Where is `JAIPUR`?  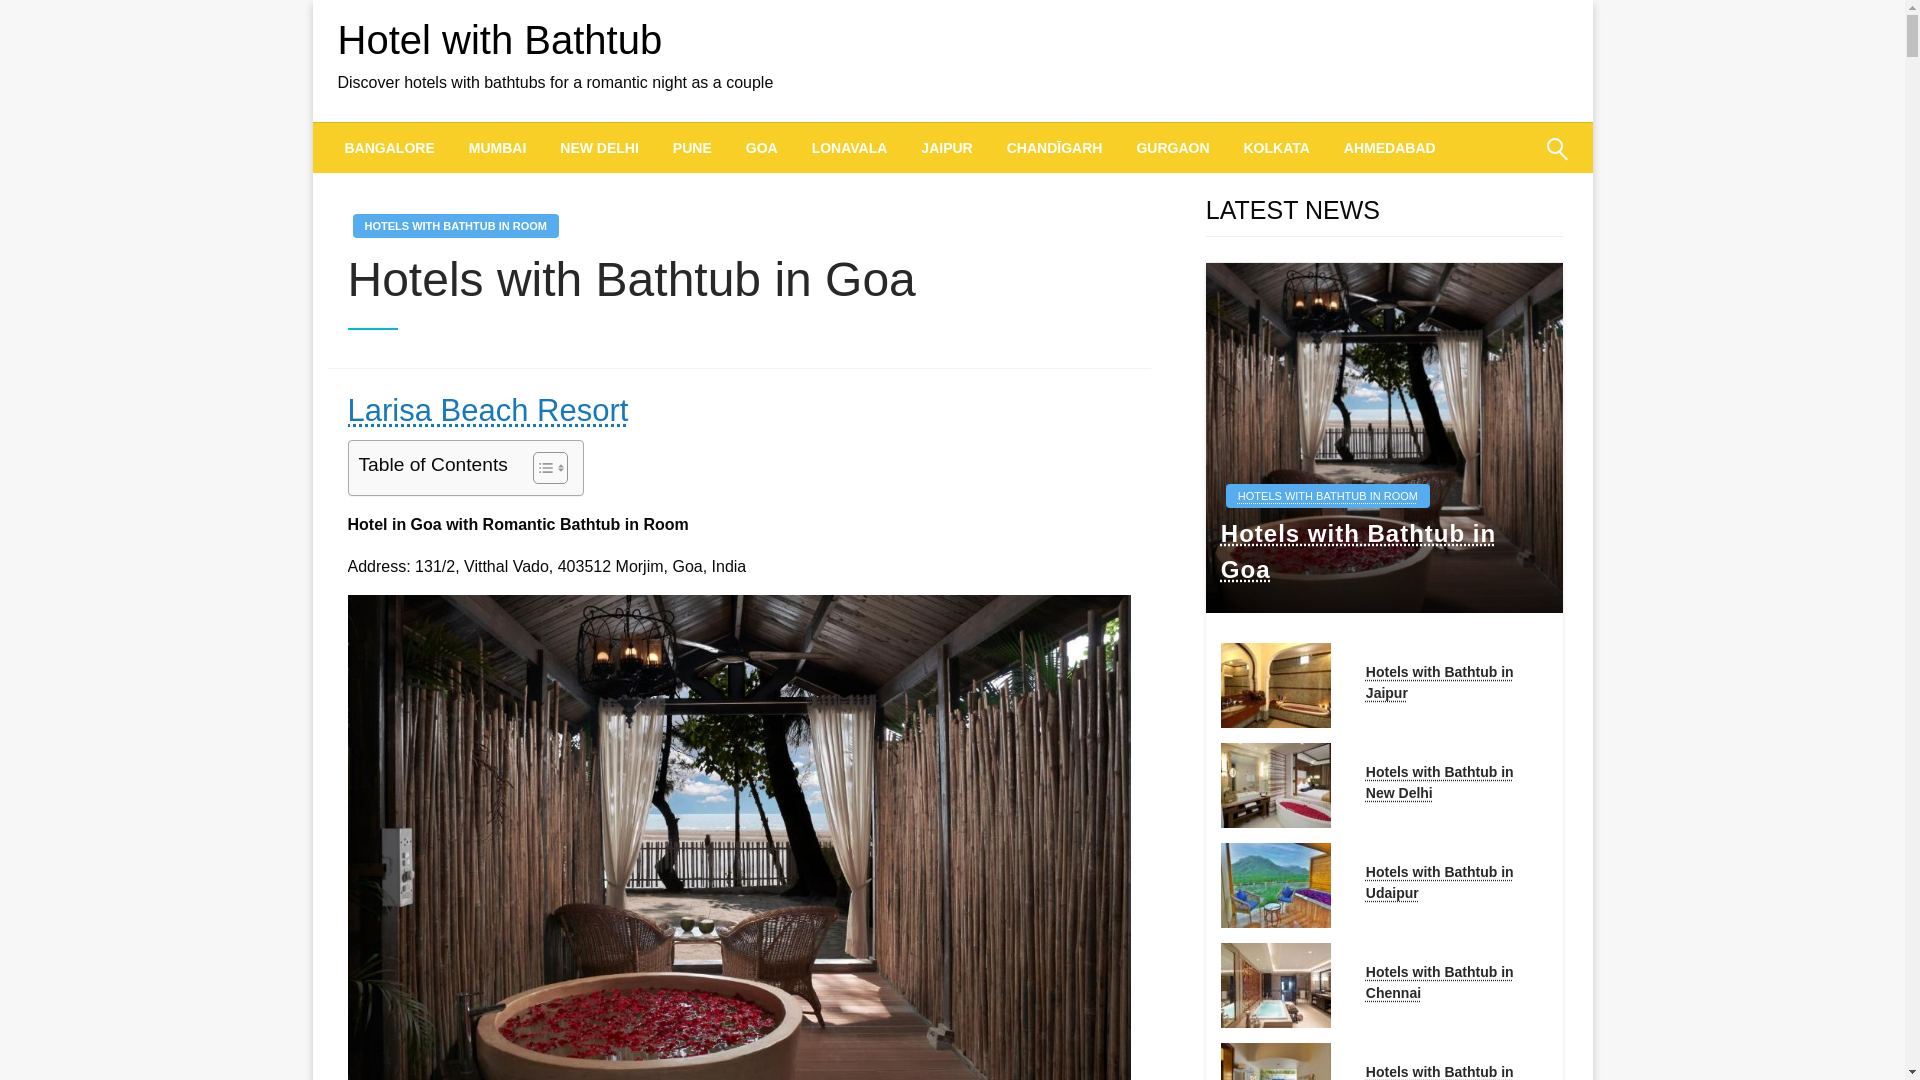 JAIPUR is located at coordinates (946, 148).